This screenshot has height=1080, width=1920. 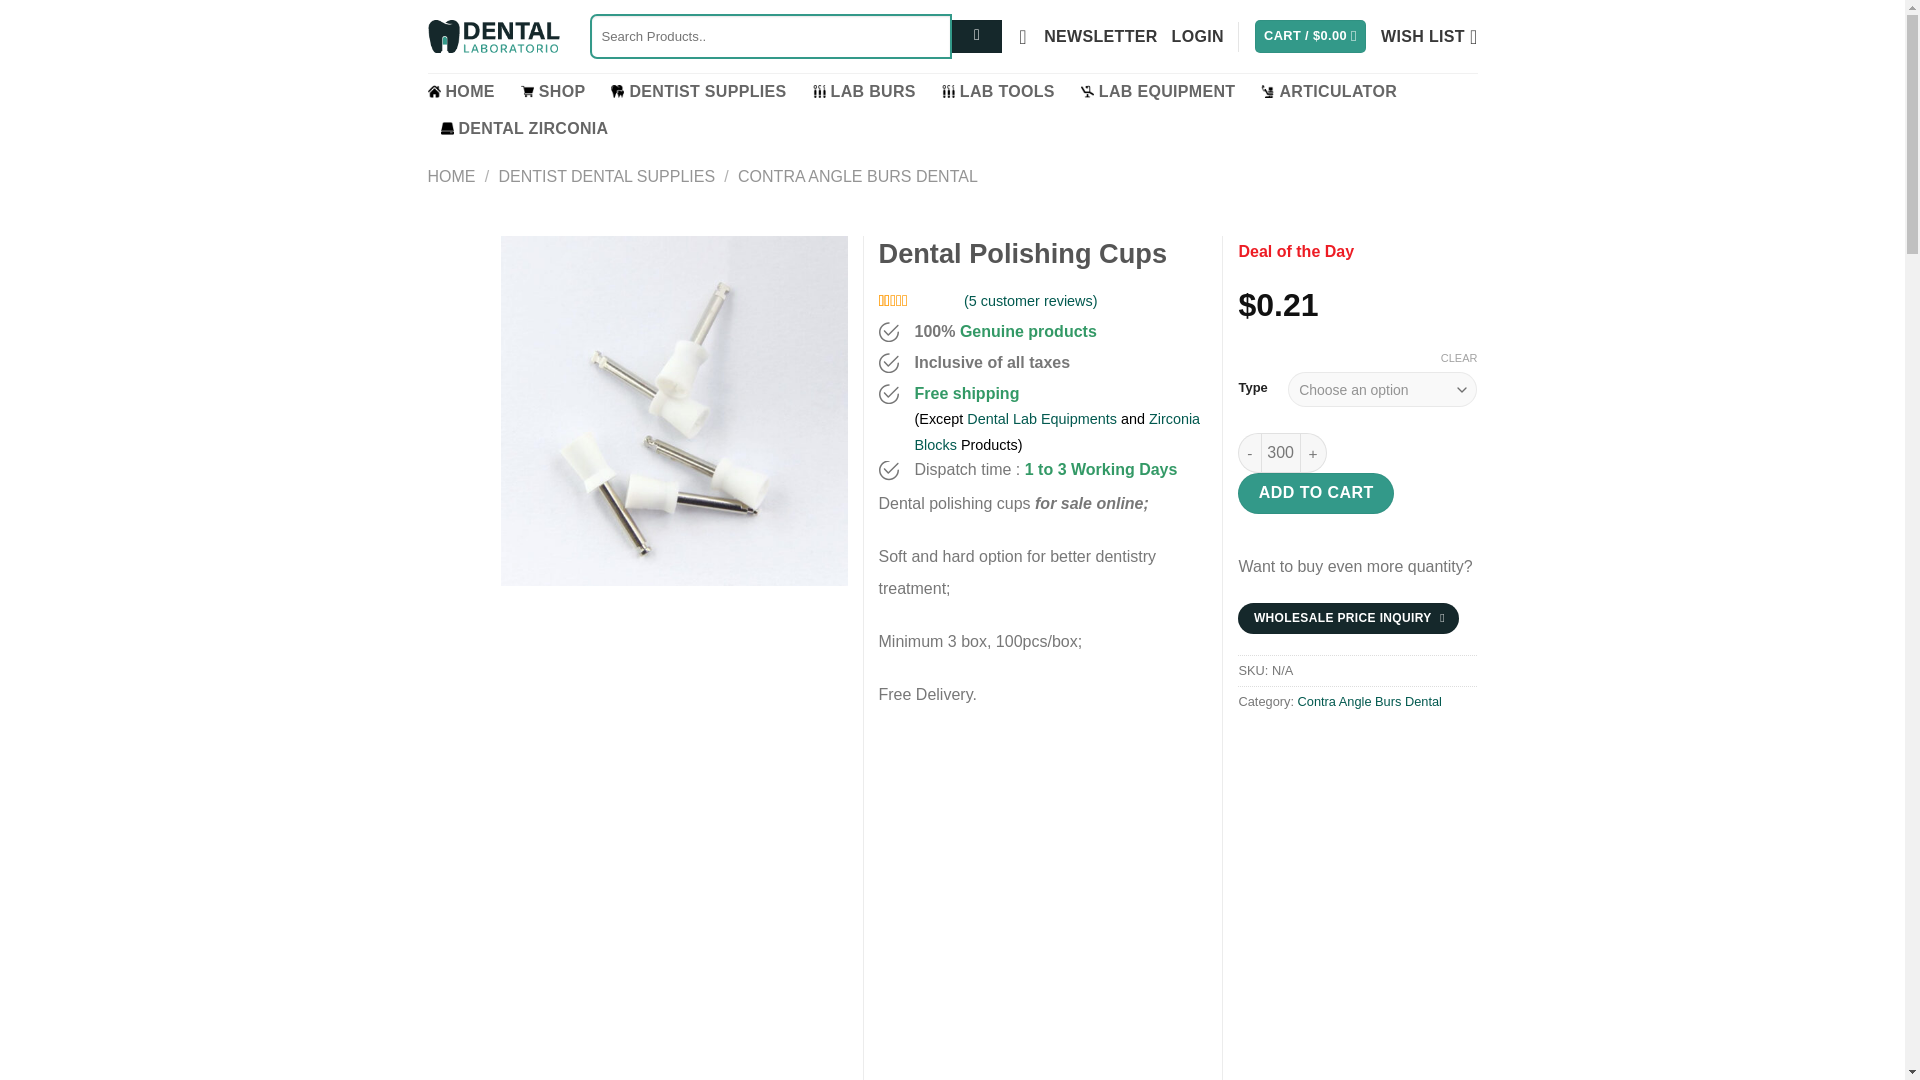 What do you see at coordinates (1198, 36) in the screenshot?
I see `LOGIN` at bounding box center [1198, 36].